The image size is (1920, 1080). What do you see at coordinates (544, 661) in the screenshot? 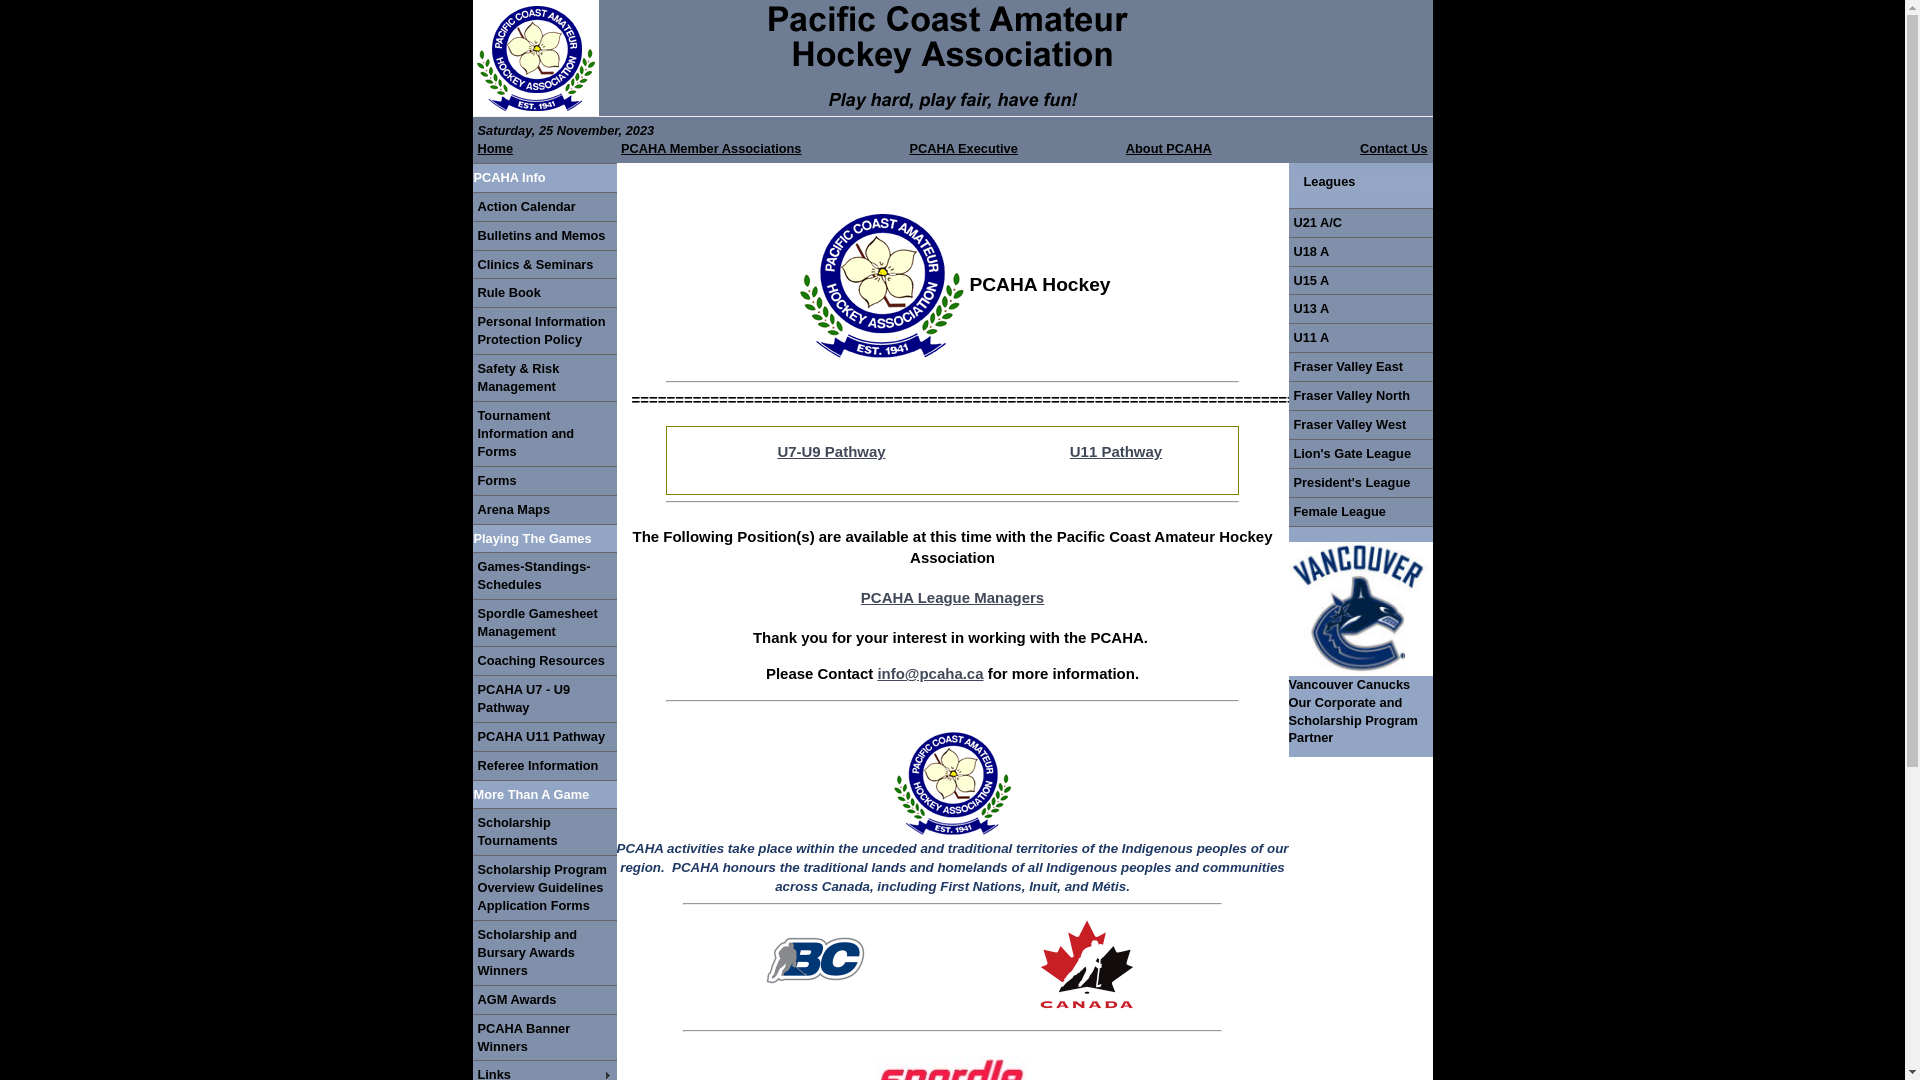
I see `Coaching Resources` at bounding box center [544, 661].